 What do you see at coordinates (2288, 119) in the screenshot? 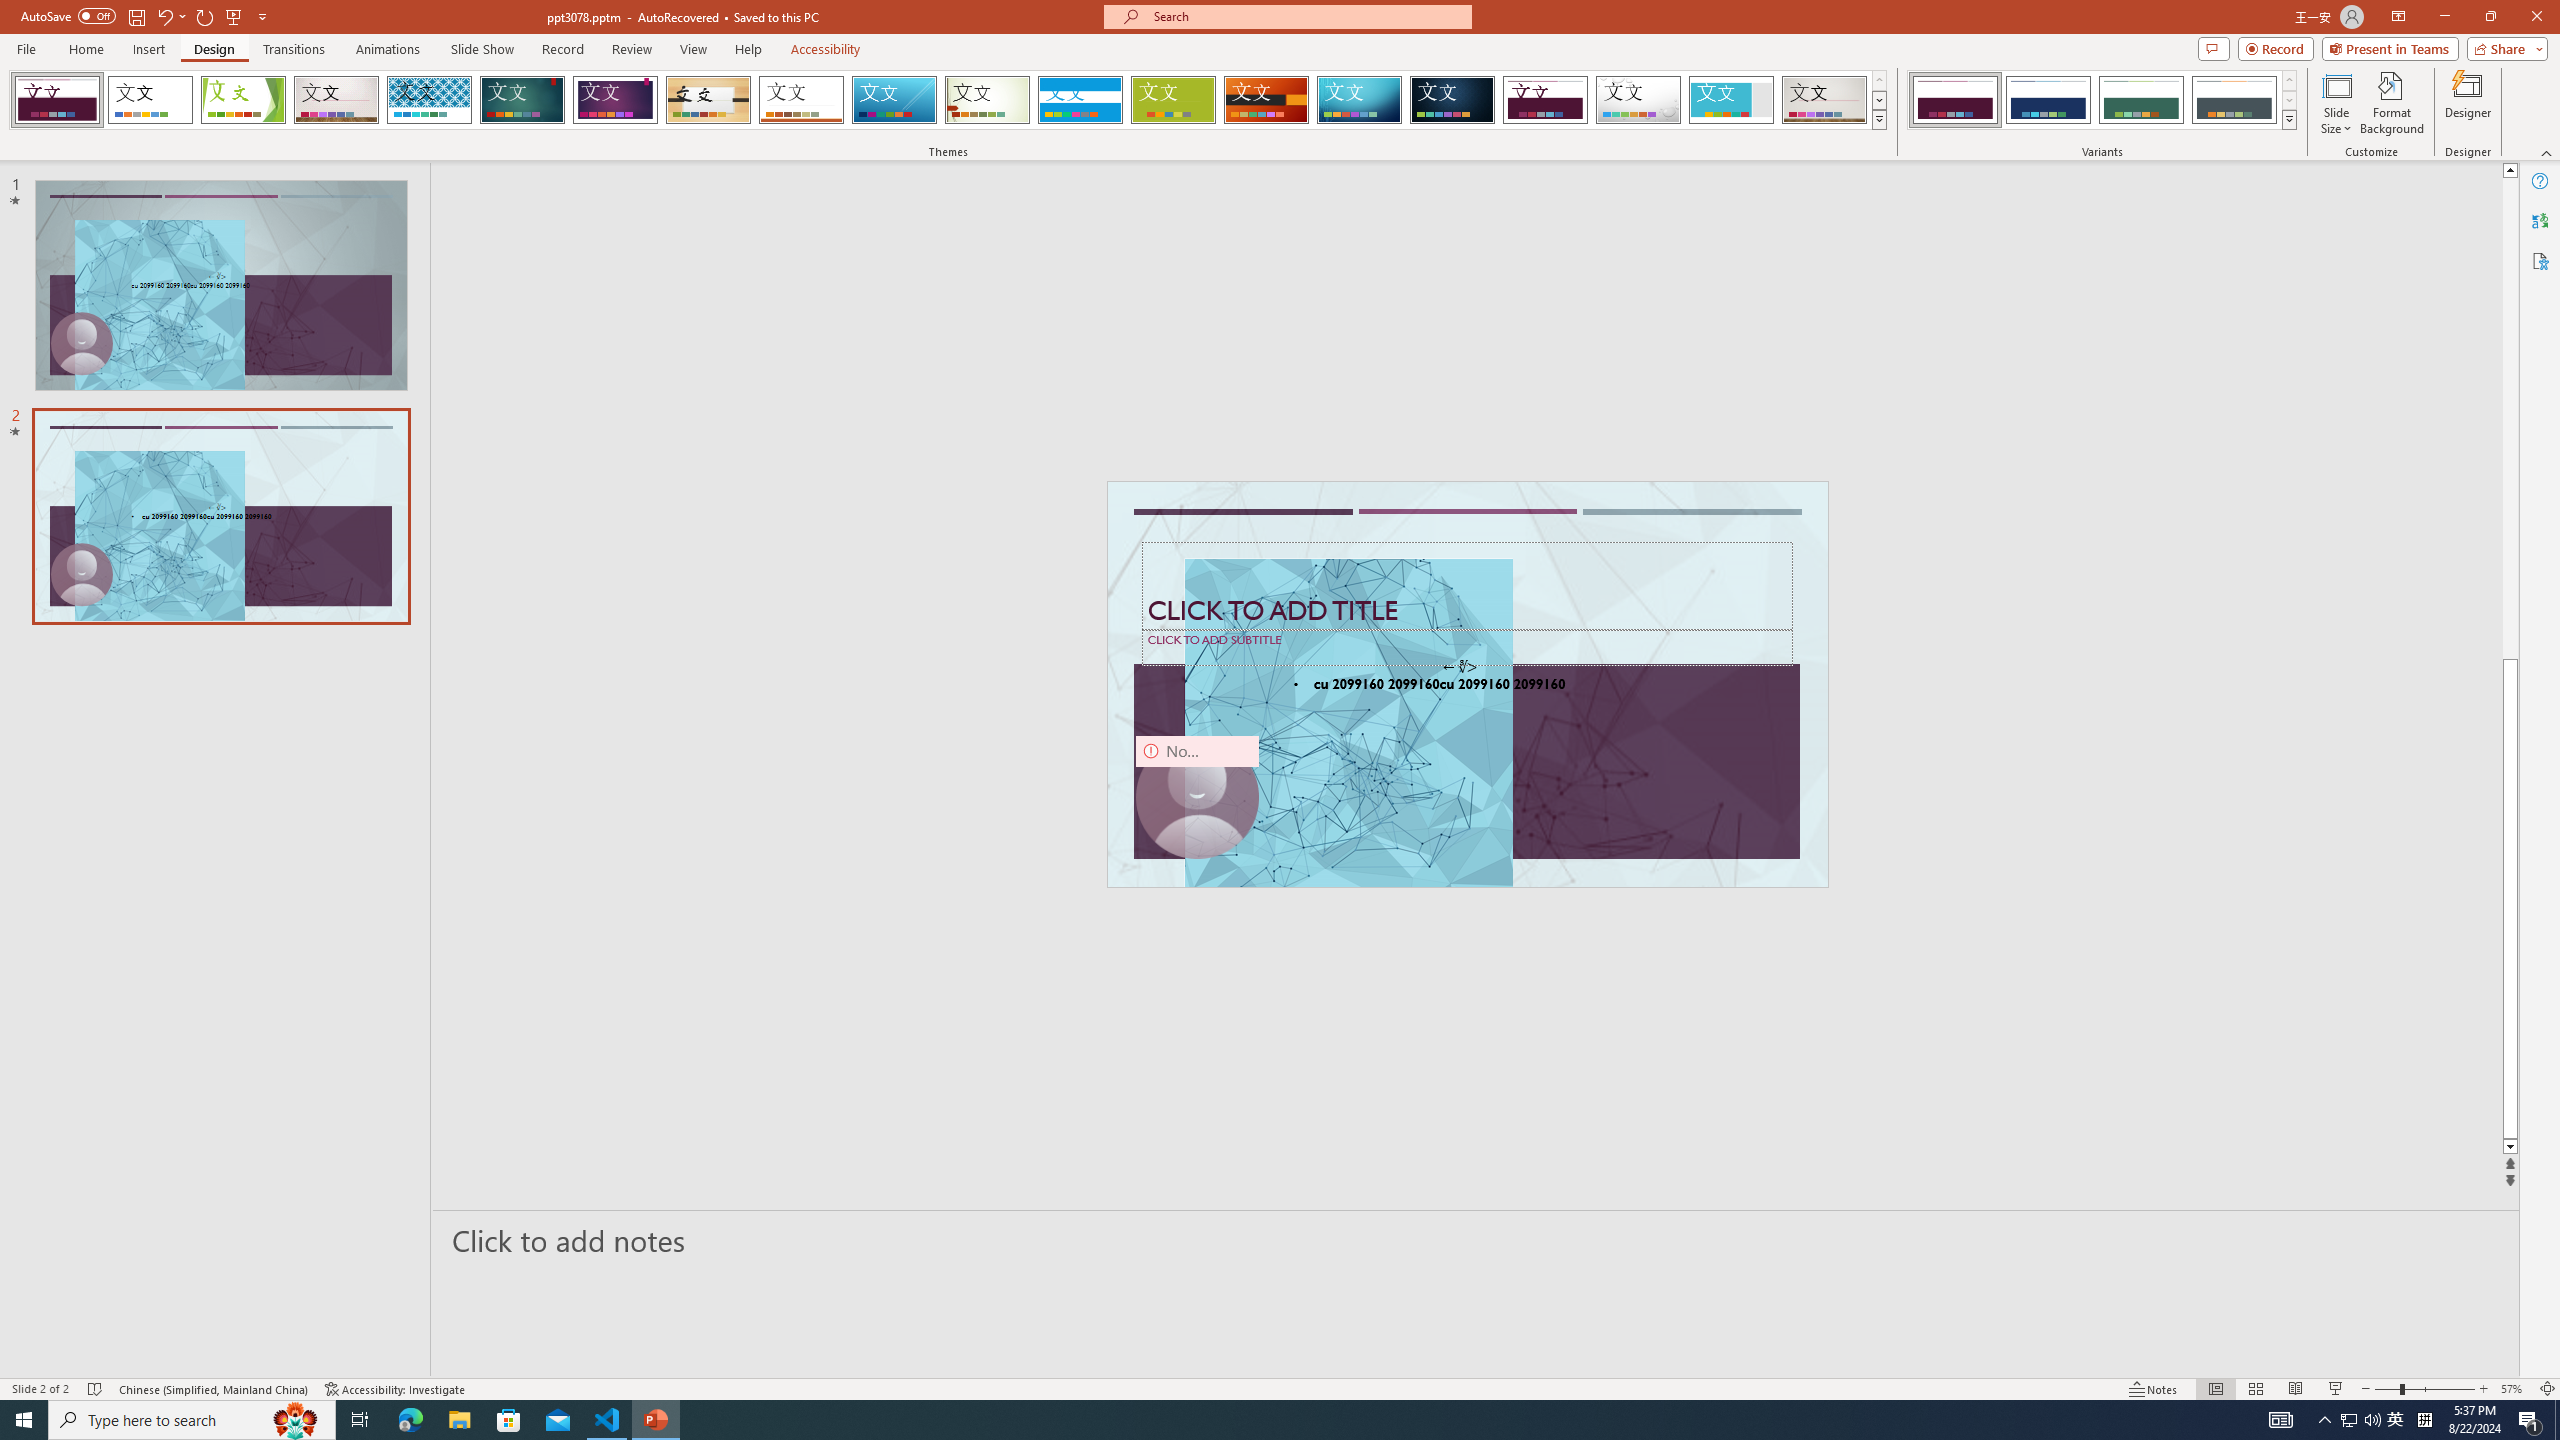
I see `Variants` at bounding box center [2288, 119].